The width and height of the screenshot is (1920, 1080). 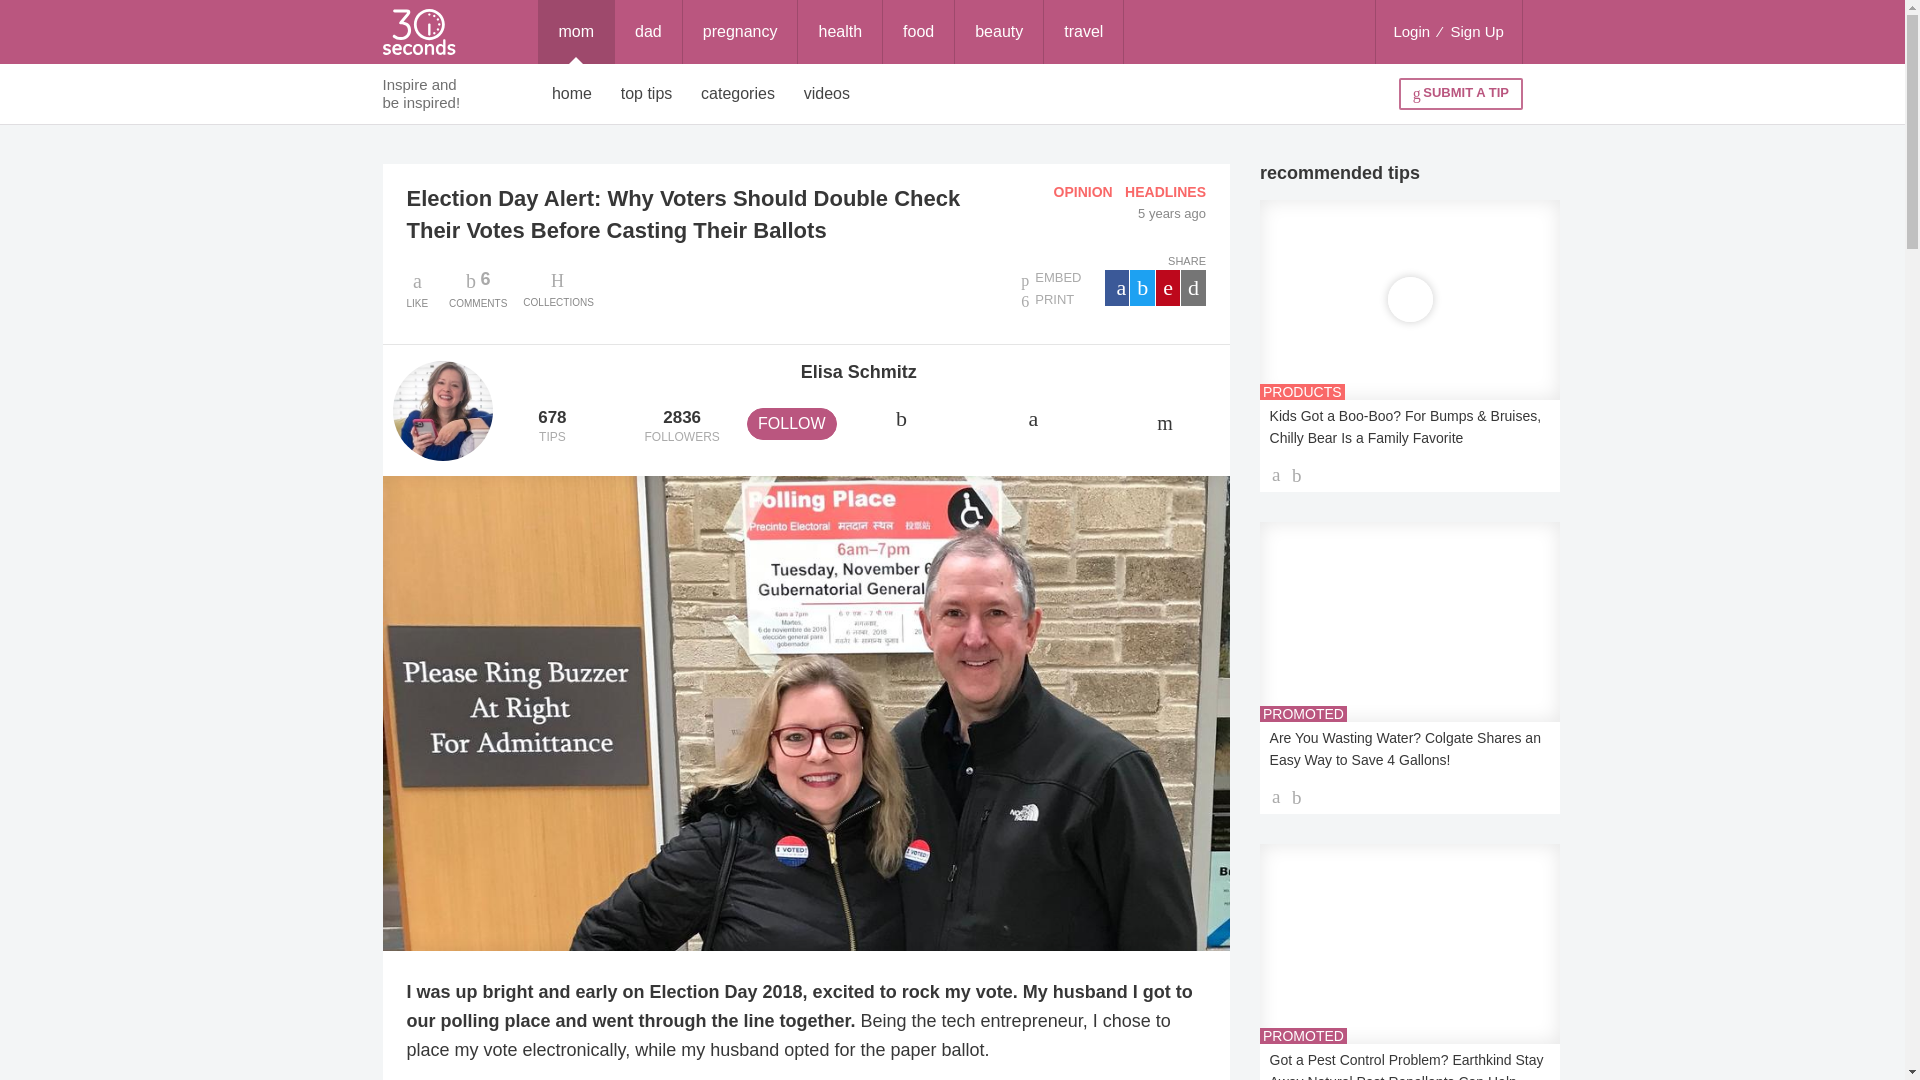 I want to click on dad, so click(x=648, y=32).